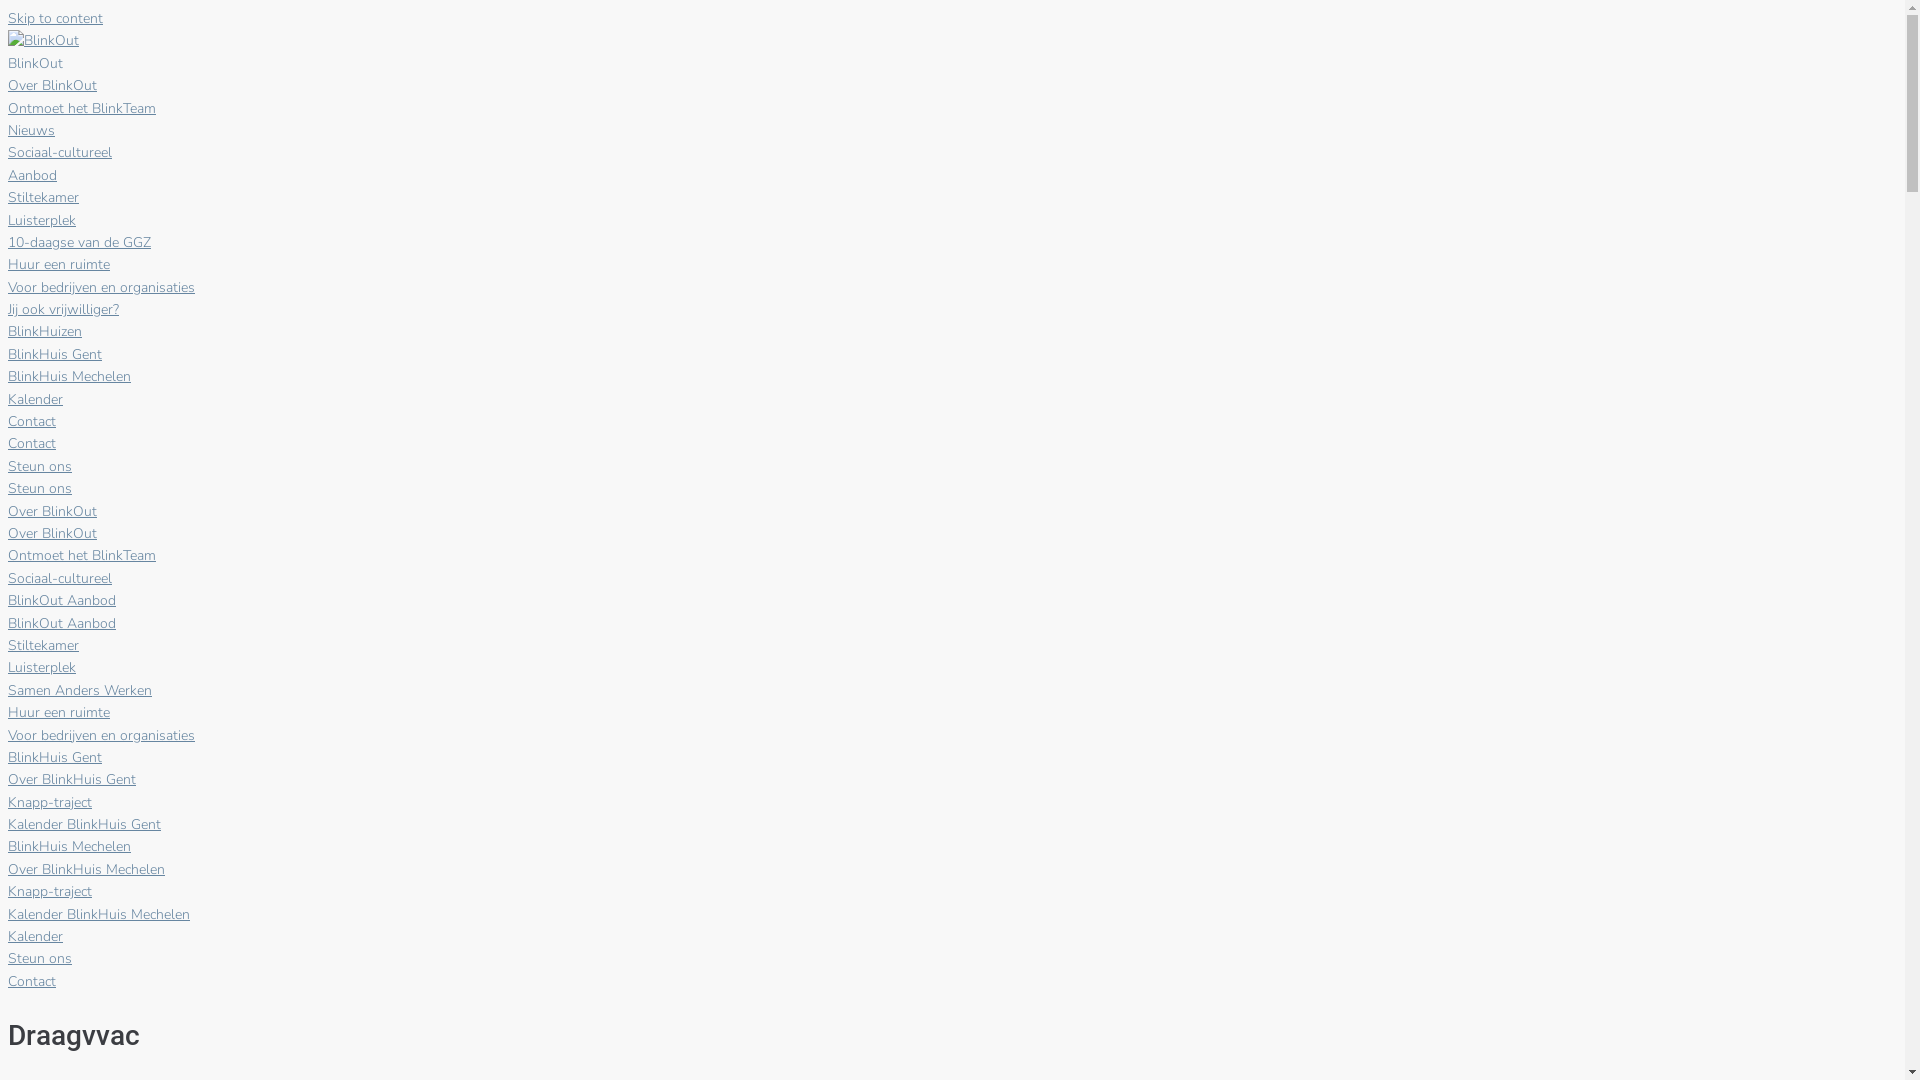 This screenshot has width=1920, height=1080. Describe the element at coordinates (86, 870) in the screenshot. I see `Over BlinkHuis Mechelen` at that location.